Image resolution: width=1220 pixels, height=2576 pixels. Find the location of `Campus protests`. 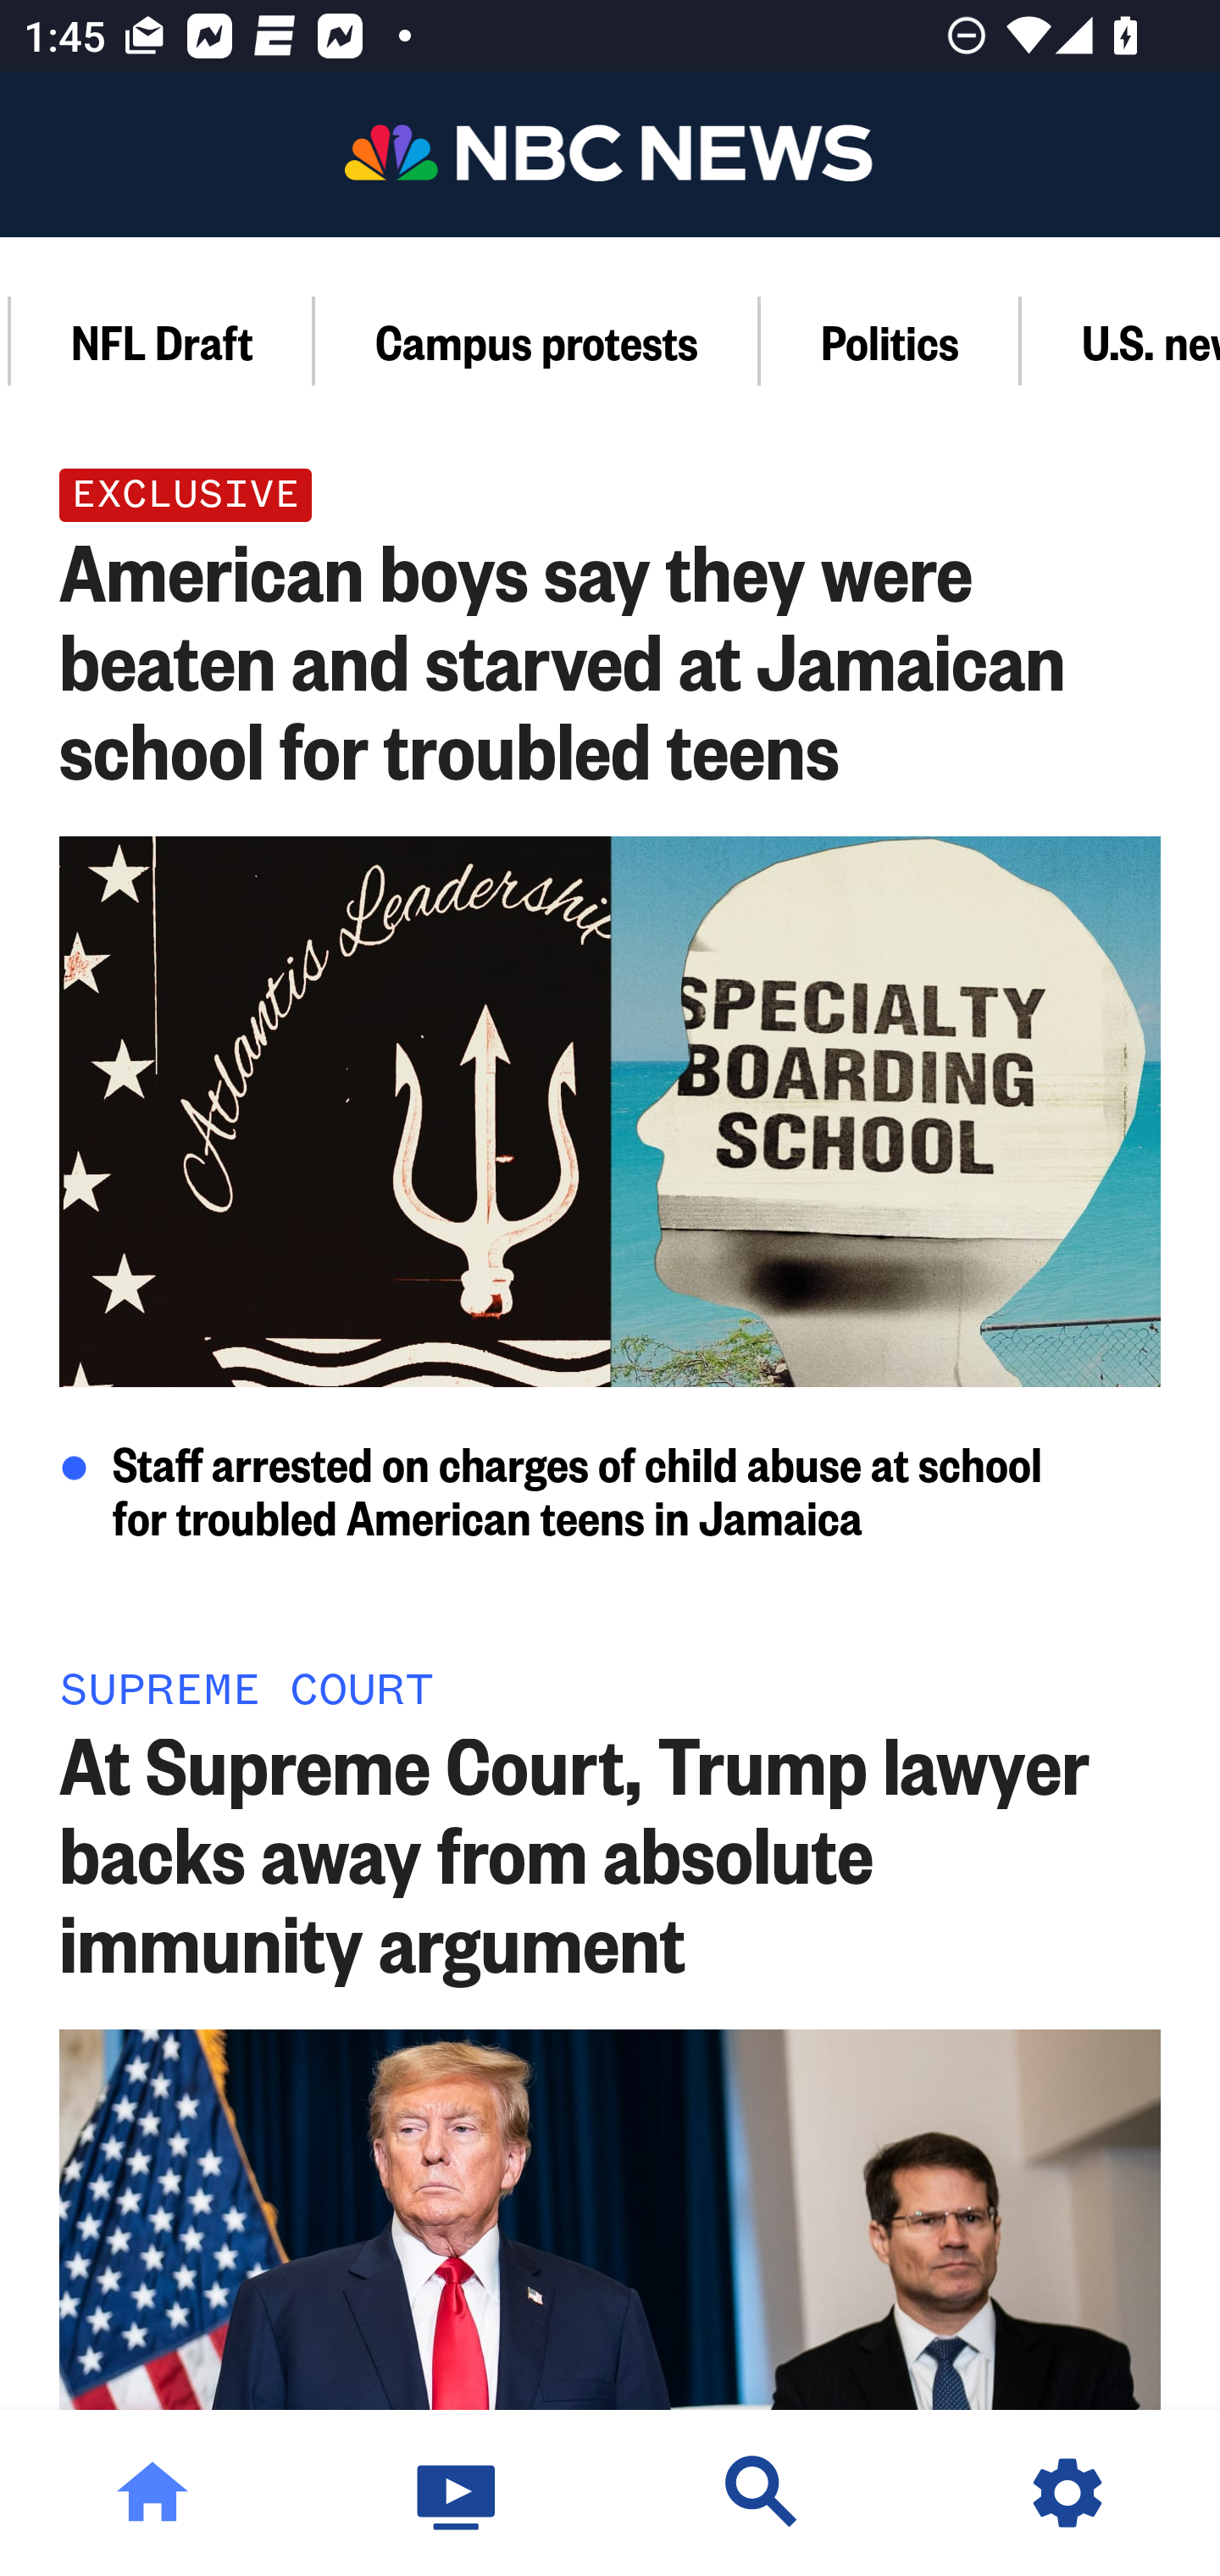

Campus protests is located at coordinates (537, 341).